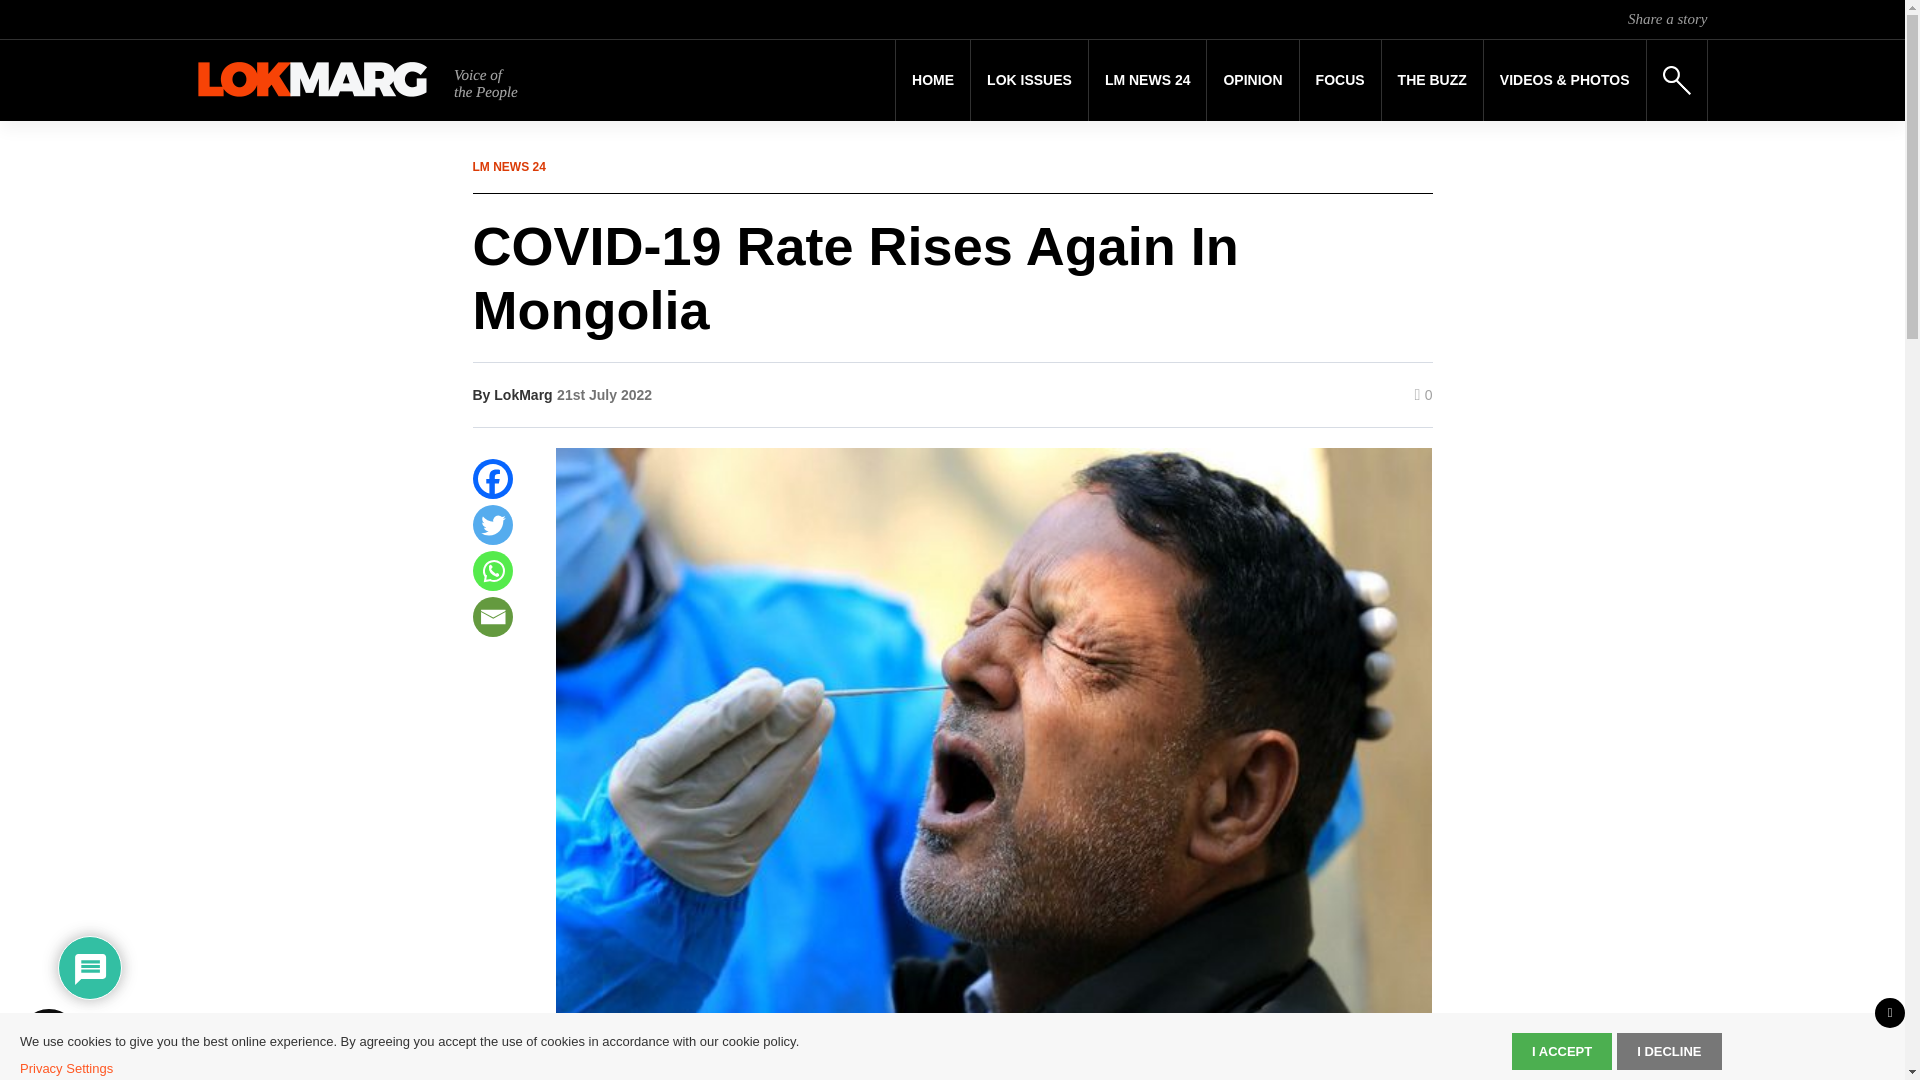  I want to click on LOK ISSUES, so click(1030, 80).